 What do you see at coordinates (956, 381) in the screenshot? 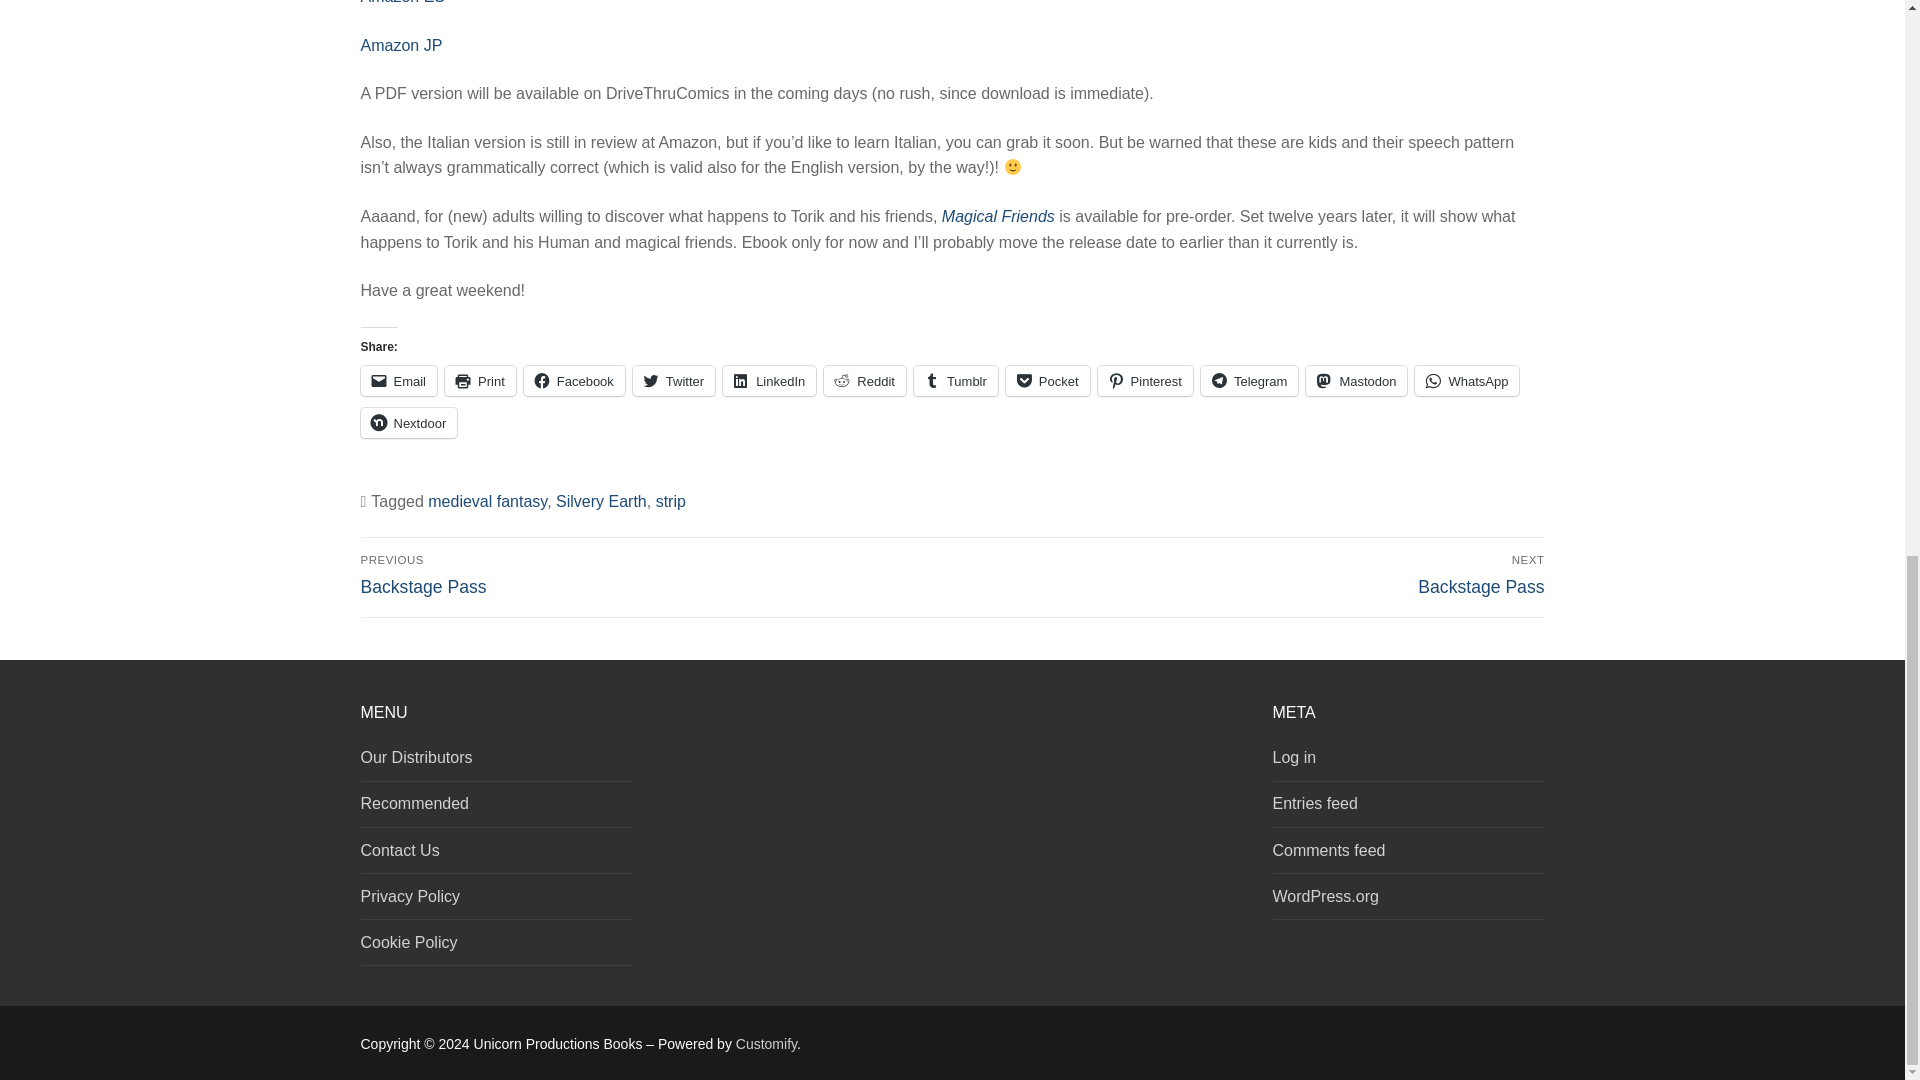
I see `Click to share on Tumblr` at bounding box center [956, 381].